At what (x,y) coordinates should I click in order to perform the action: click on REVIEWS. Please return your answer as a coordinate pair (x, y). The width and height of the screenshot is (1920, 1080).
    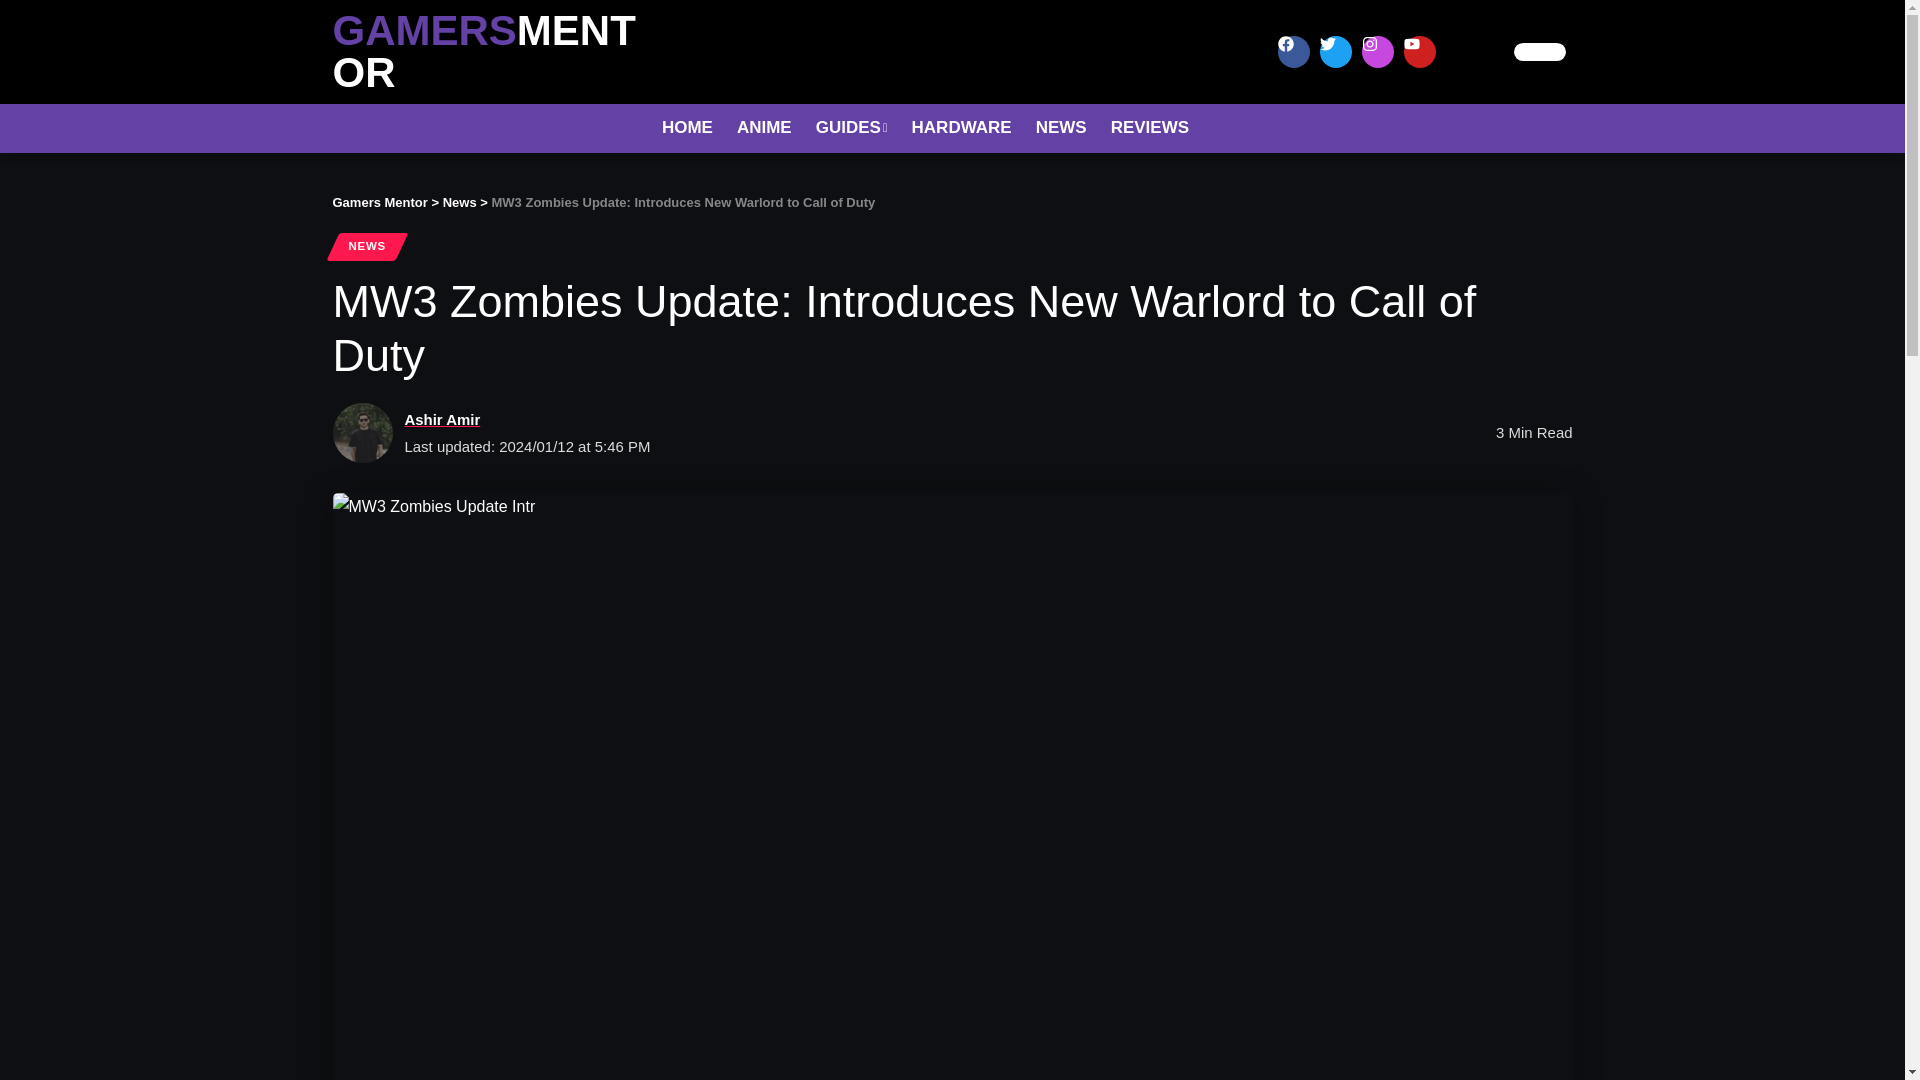
    Looking at the image, I should click on (1150, 128).